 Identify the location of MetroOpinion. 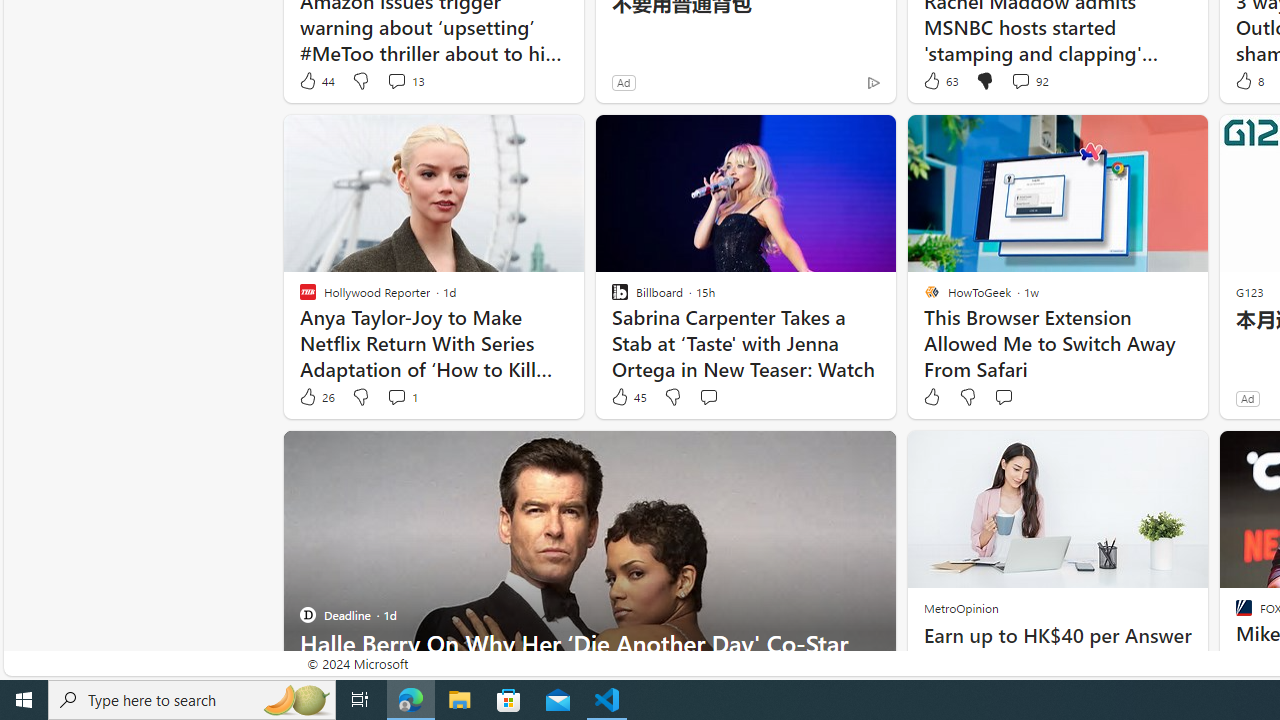
(960, 608).